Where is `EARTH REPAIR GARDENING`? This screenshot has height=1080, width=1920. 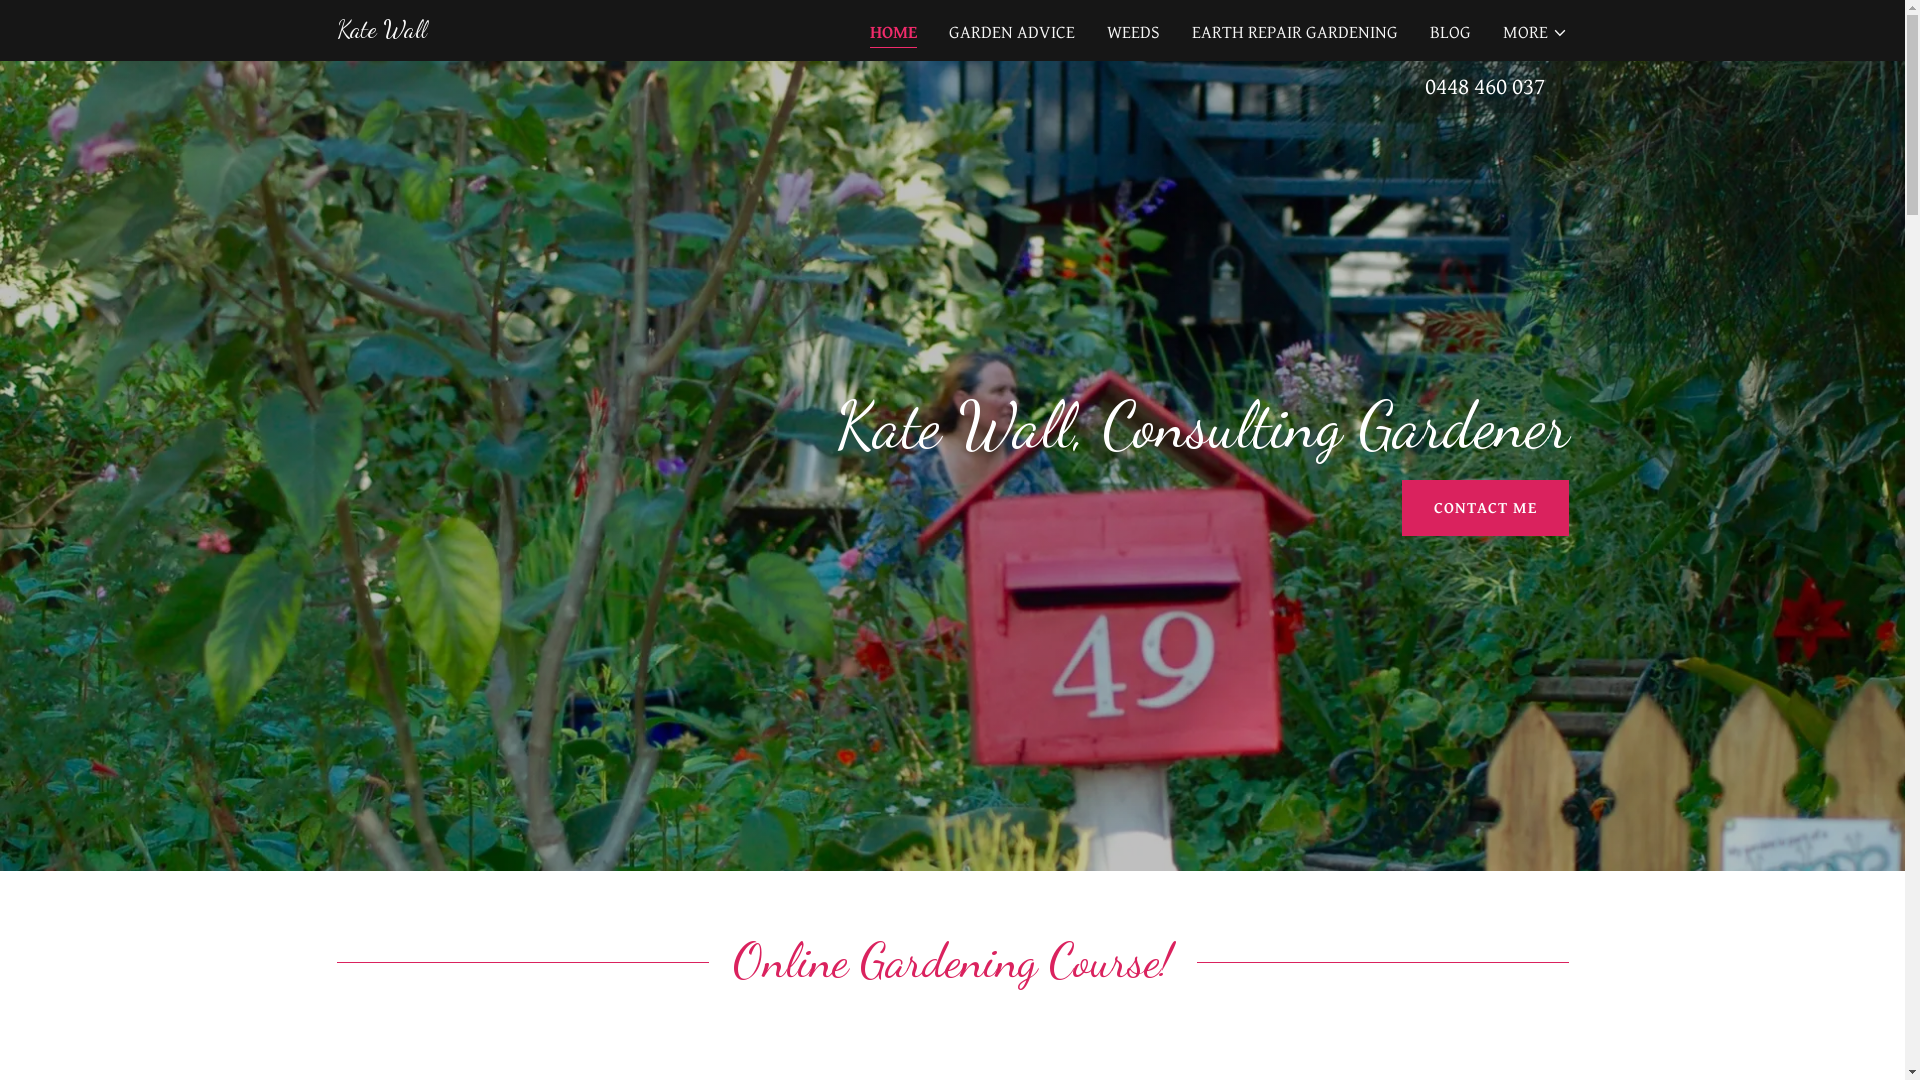
EARTH REPAIR GARDENING is located at coordinates (1295, 33).